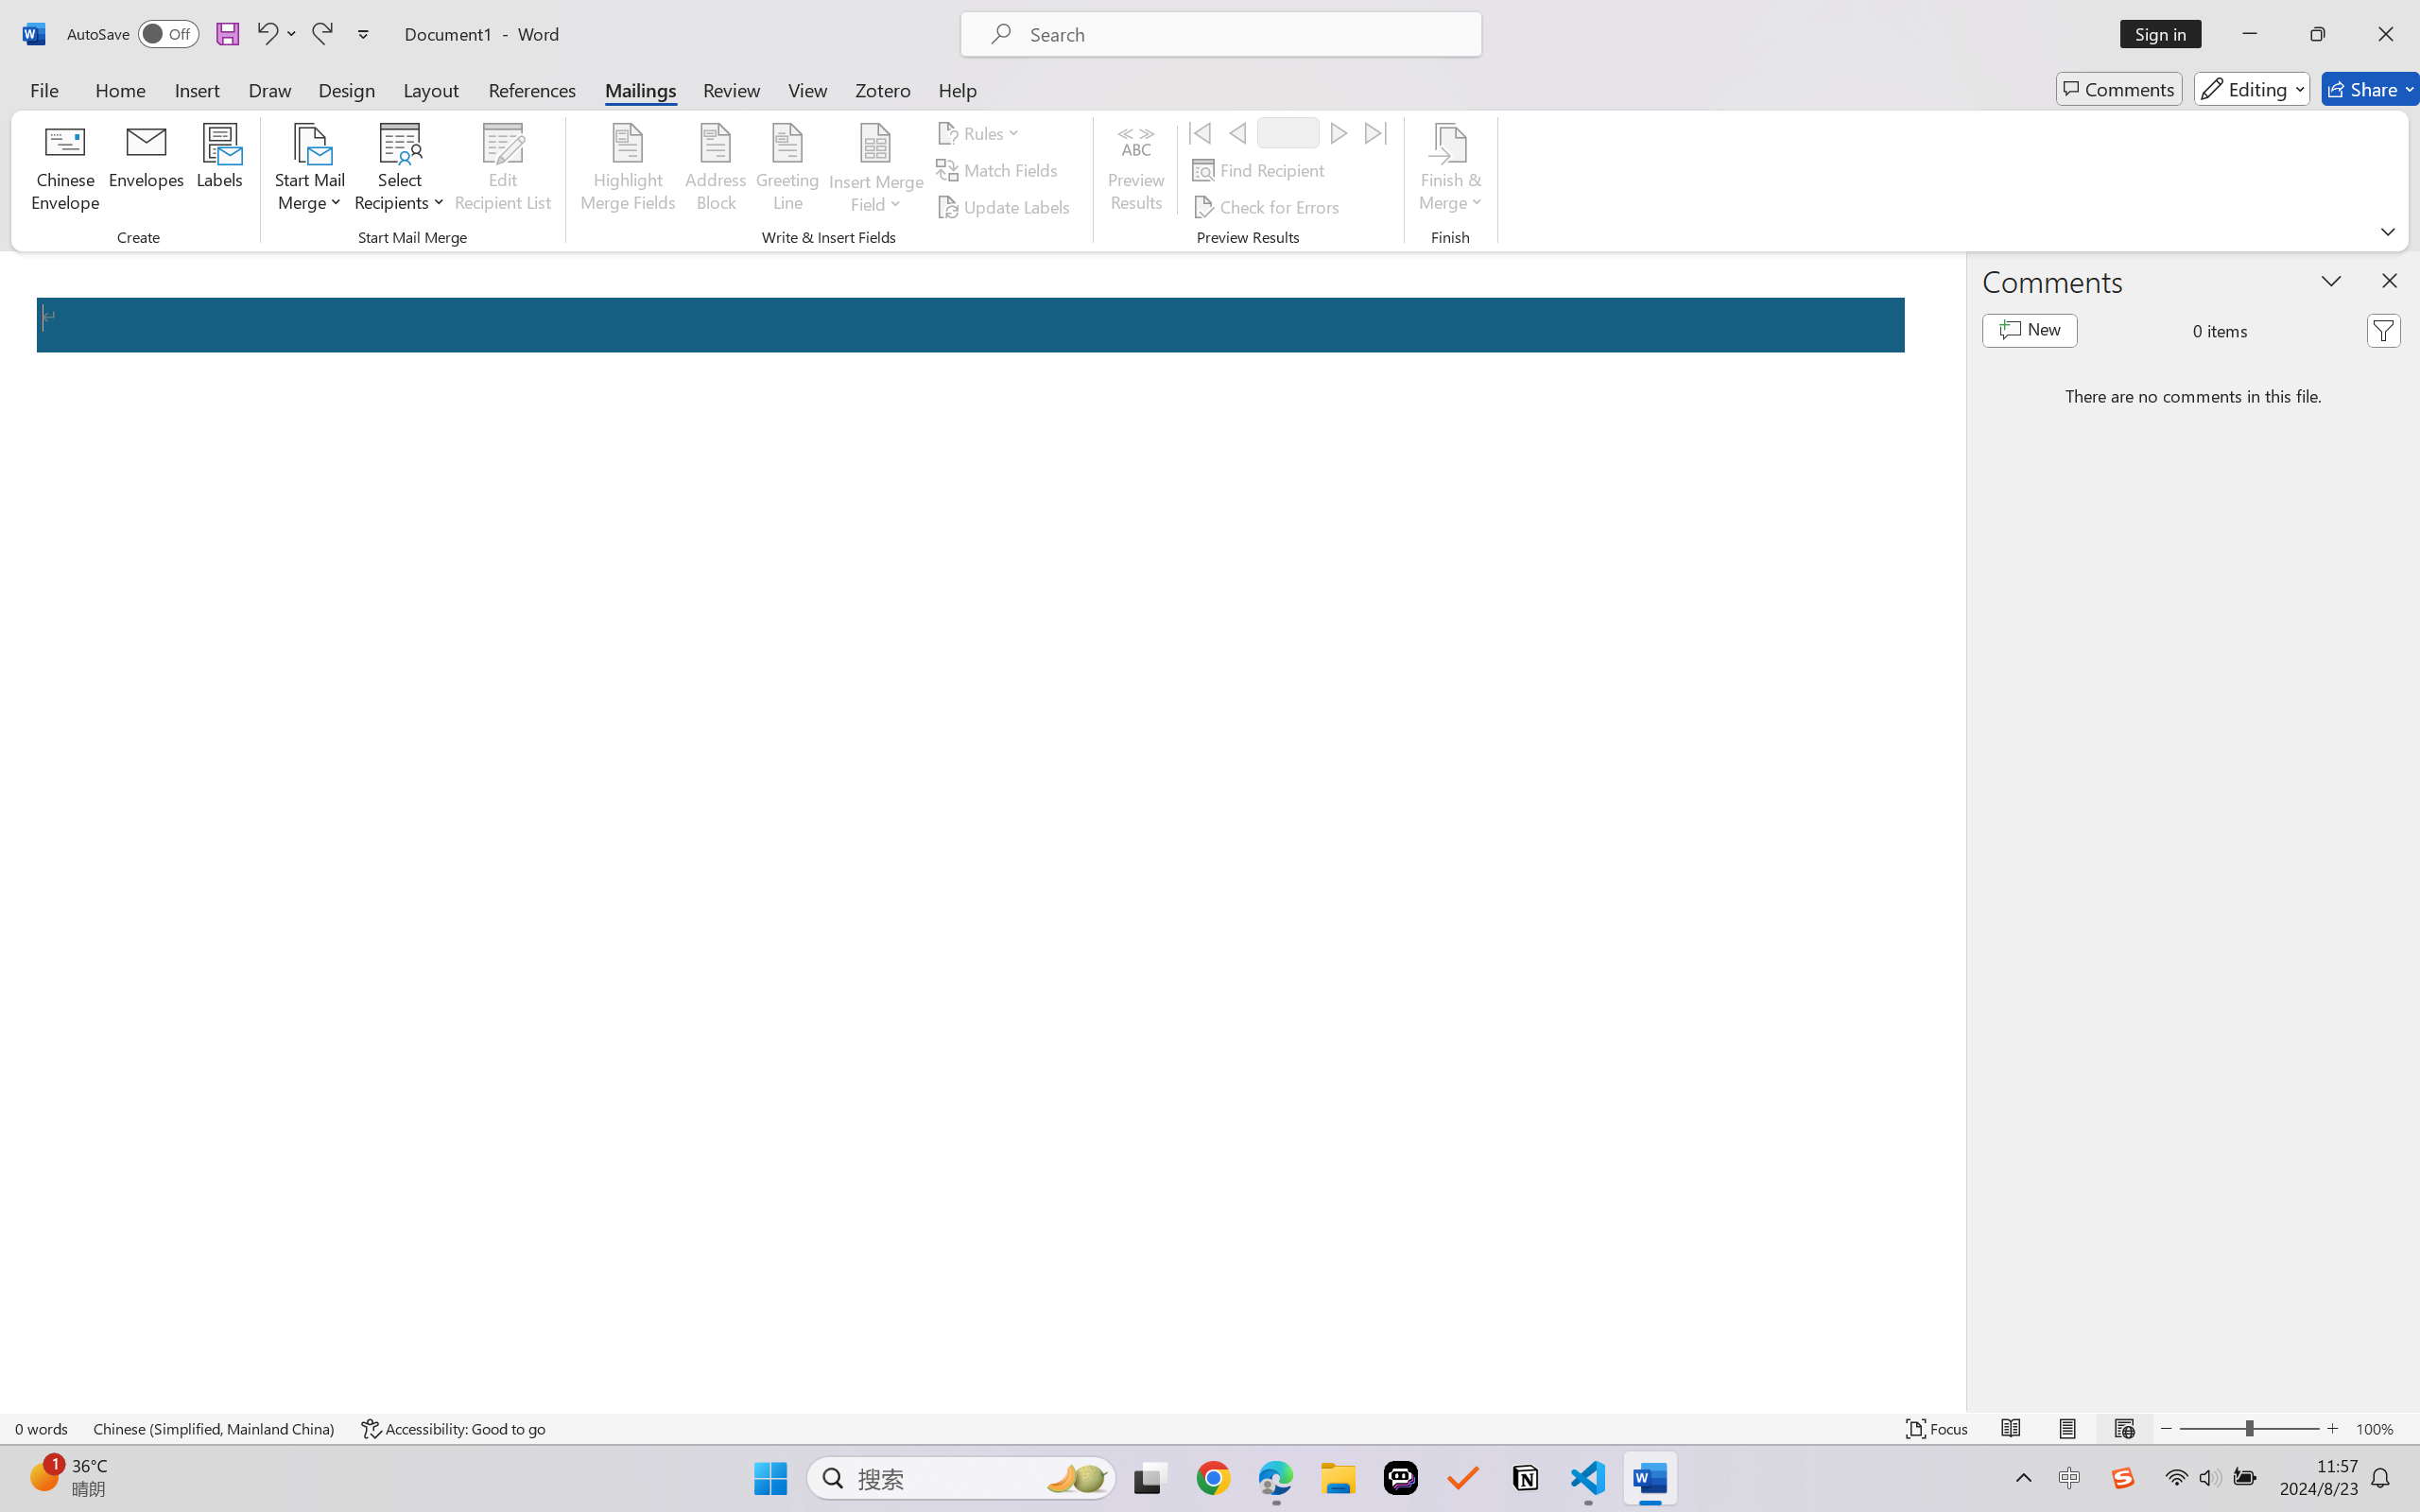 The image size is (2420, 1512). Describe the element at coordinates (1236, 132) in the screenshot. I see `Previous` at that location.